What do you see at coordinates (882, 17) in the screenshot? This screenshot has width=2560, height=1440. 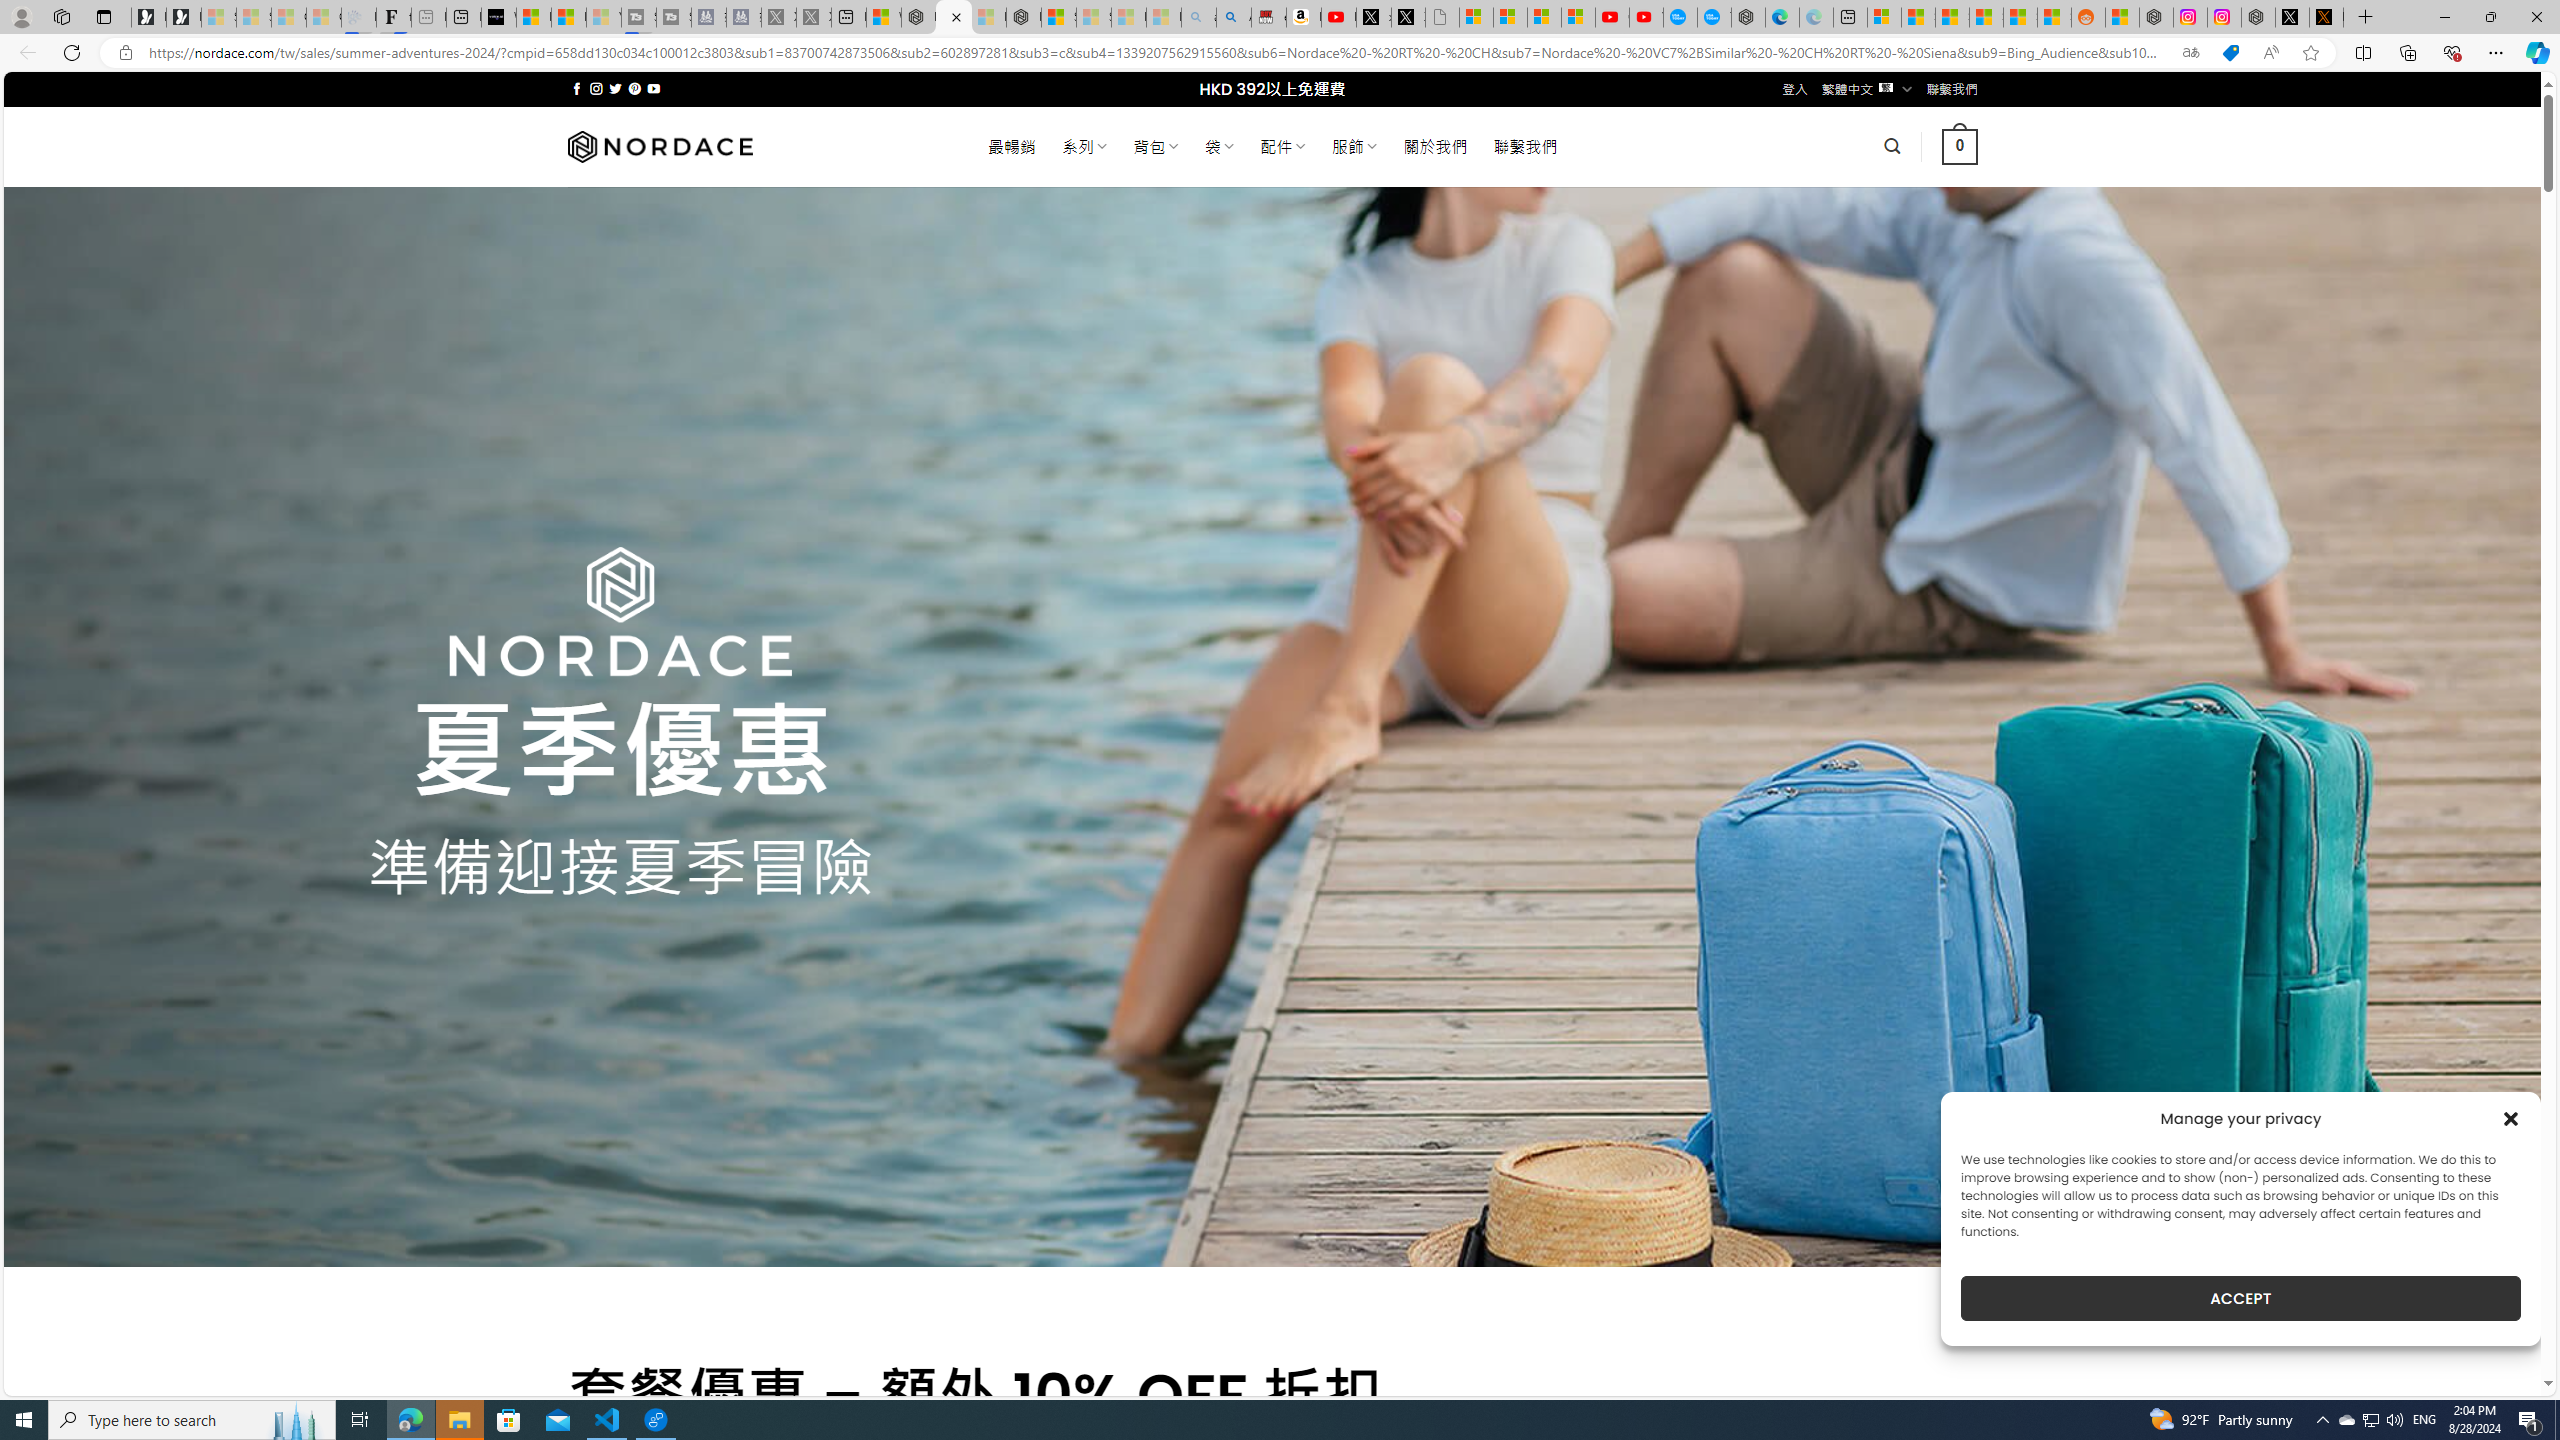 I see `Wildlife - MSN` at bounding box center [882, 17].